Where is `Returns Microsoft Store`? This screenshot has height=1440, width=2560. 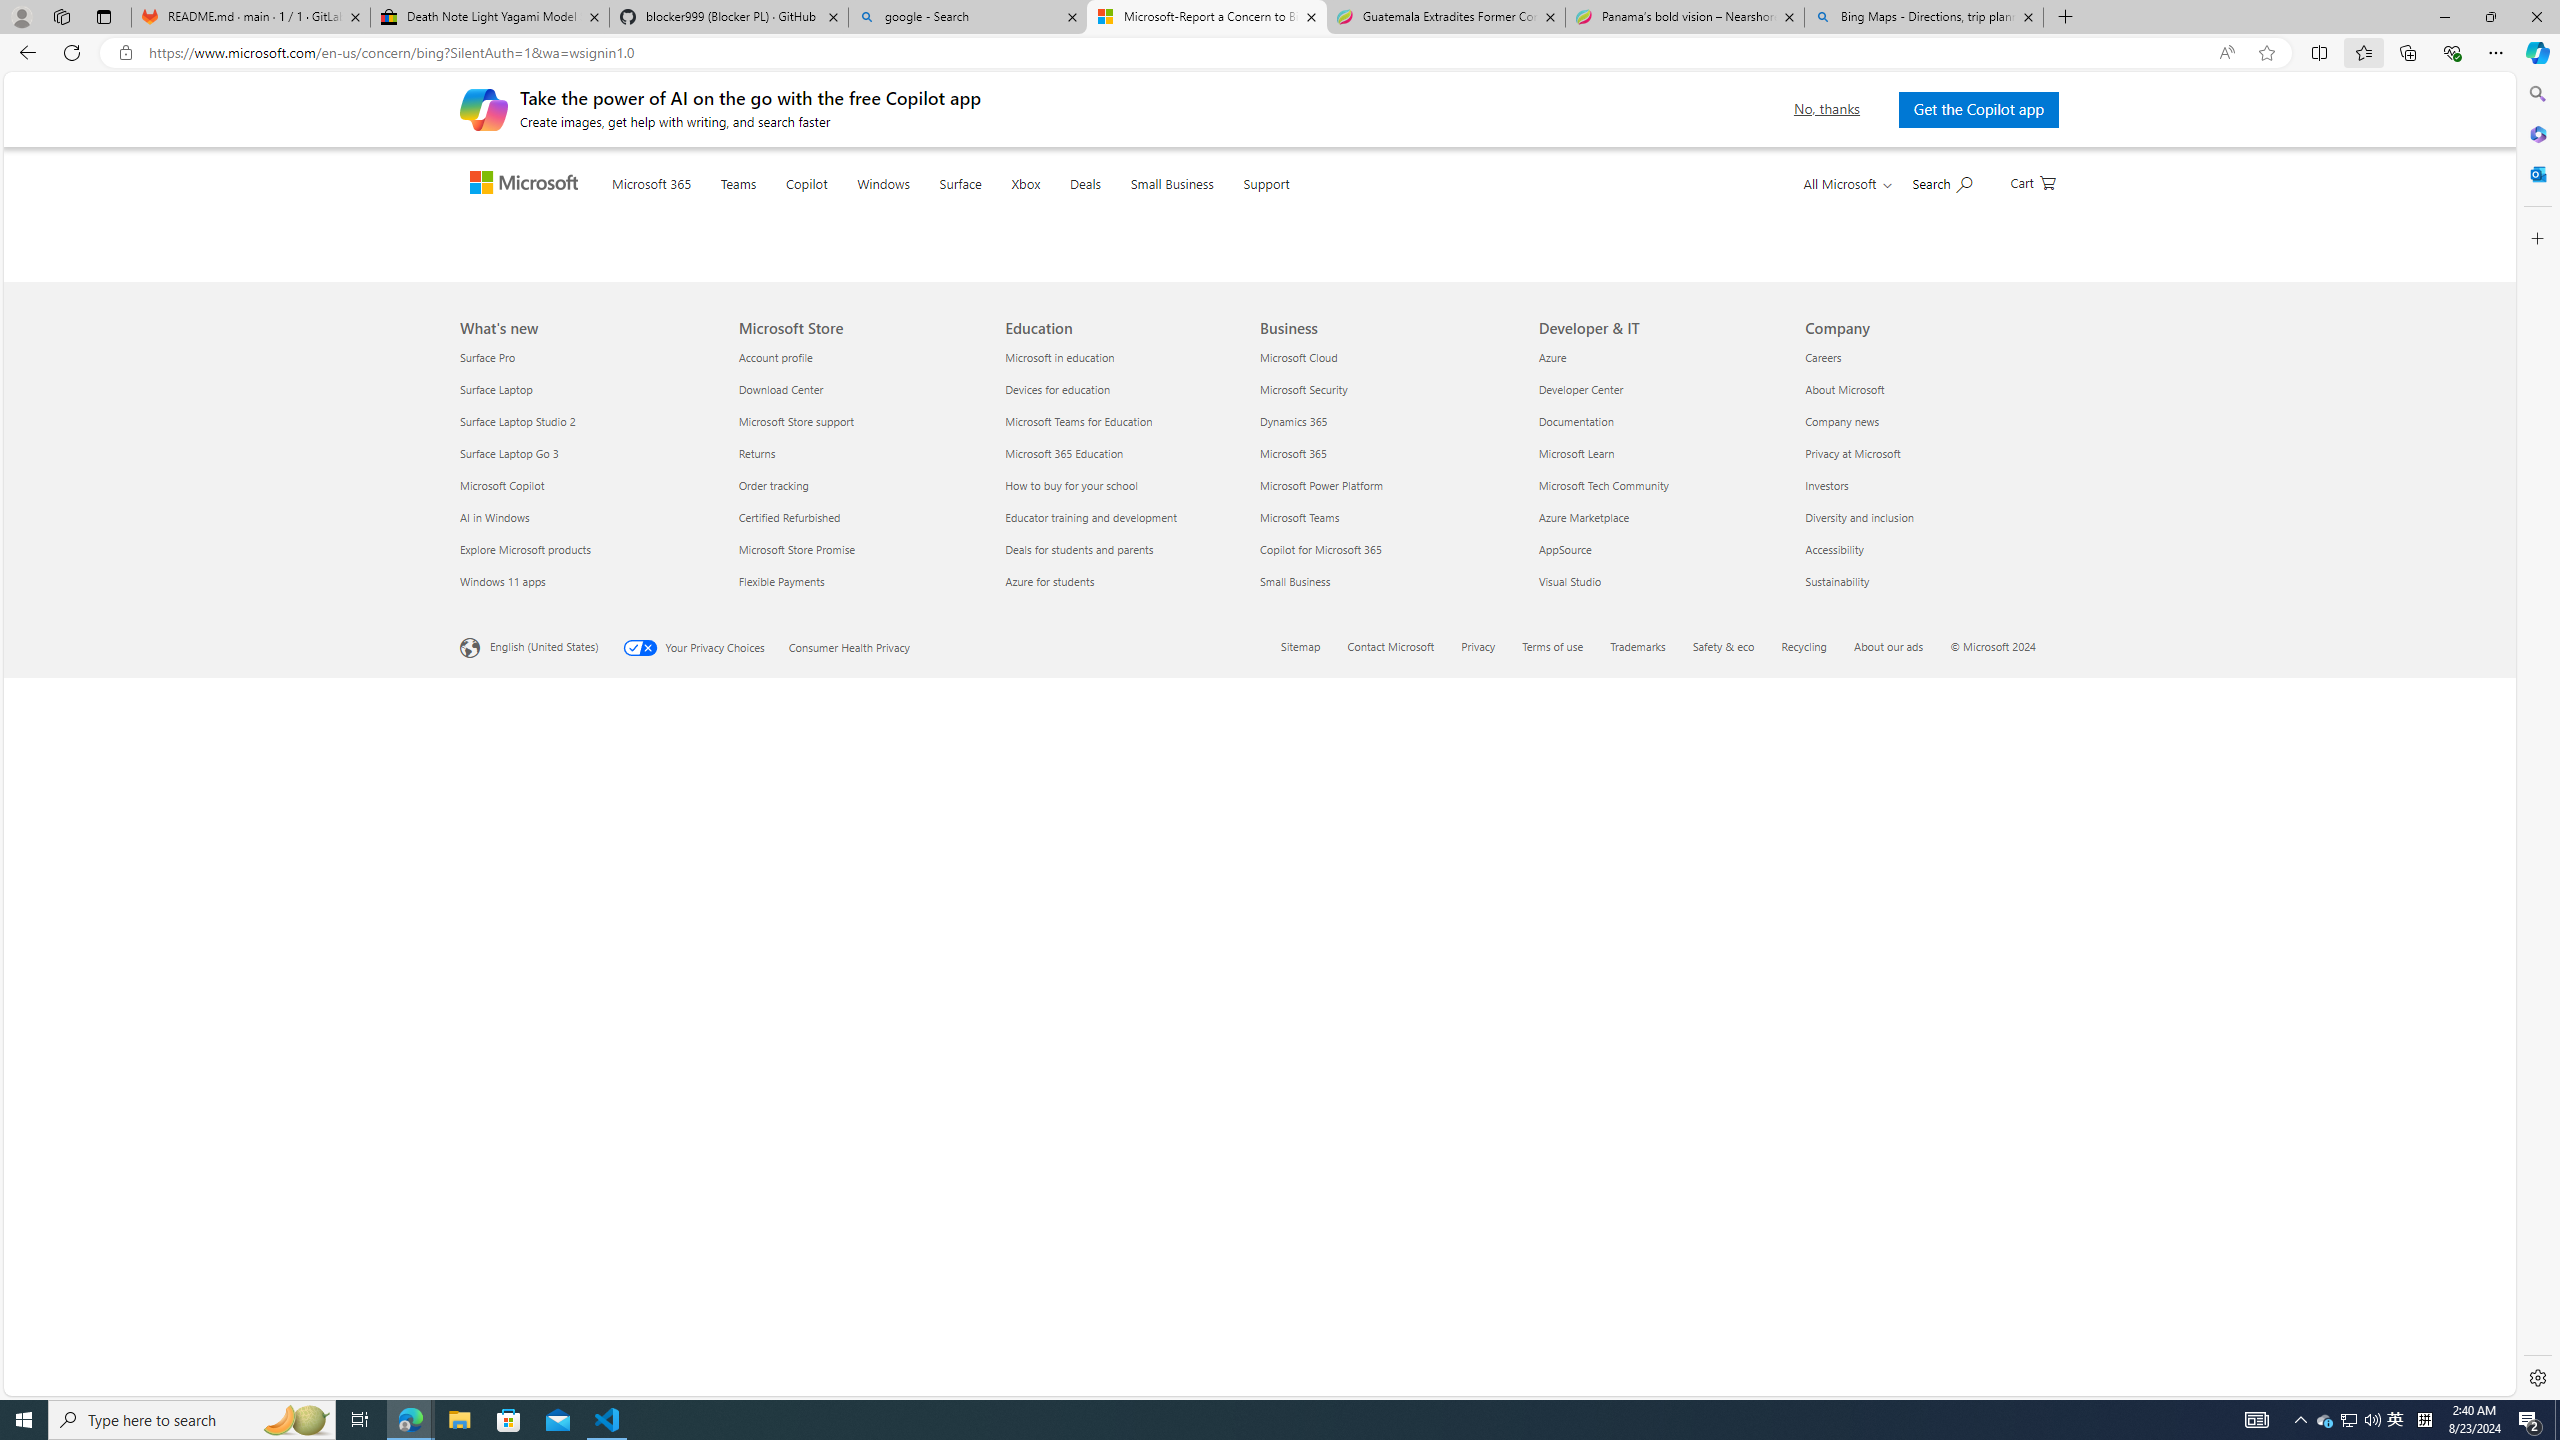 Returns Microsoft Store is located at coordinates (756, 1156).